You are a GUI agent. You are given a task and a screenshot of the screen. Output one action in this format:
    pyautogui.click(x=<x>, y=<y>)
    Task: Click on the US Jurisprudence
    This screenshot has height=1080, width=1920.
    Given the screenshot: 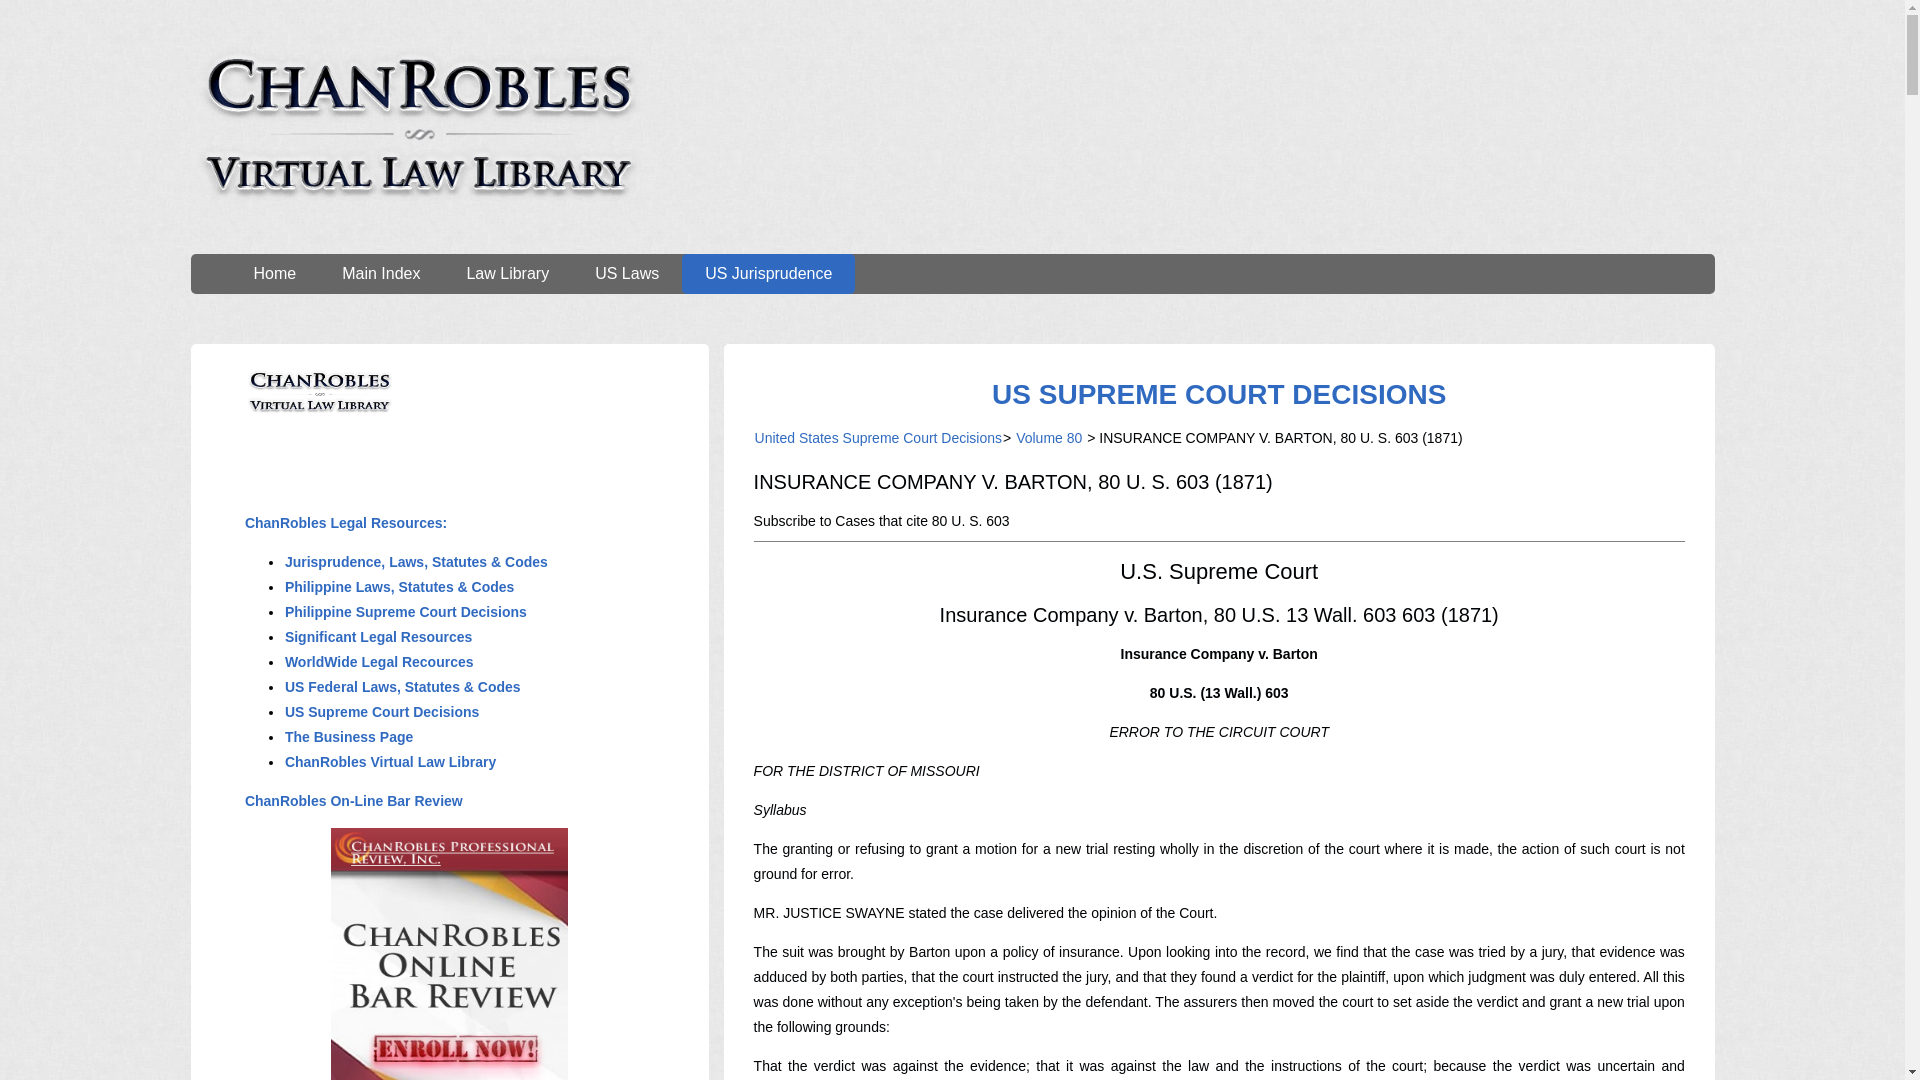 What is the action you would take?
    pyautogui.click(x=768, y=273)
    